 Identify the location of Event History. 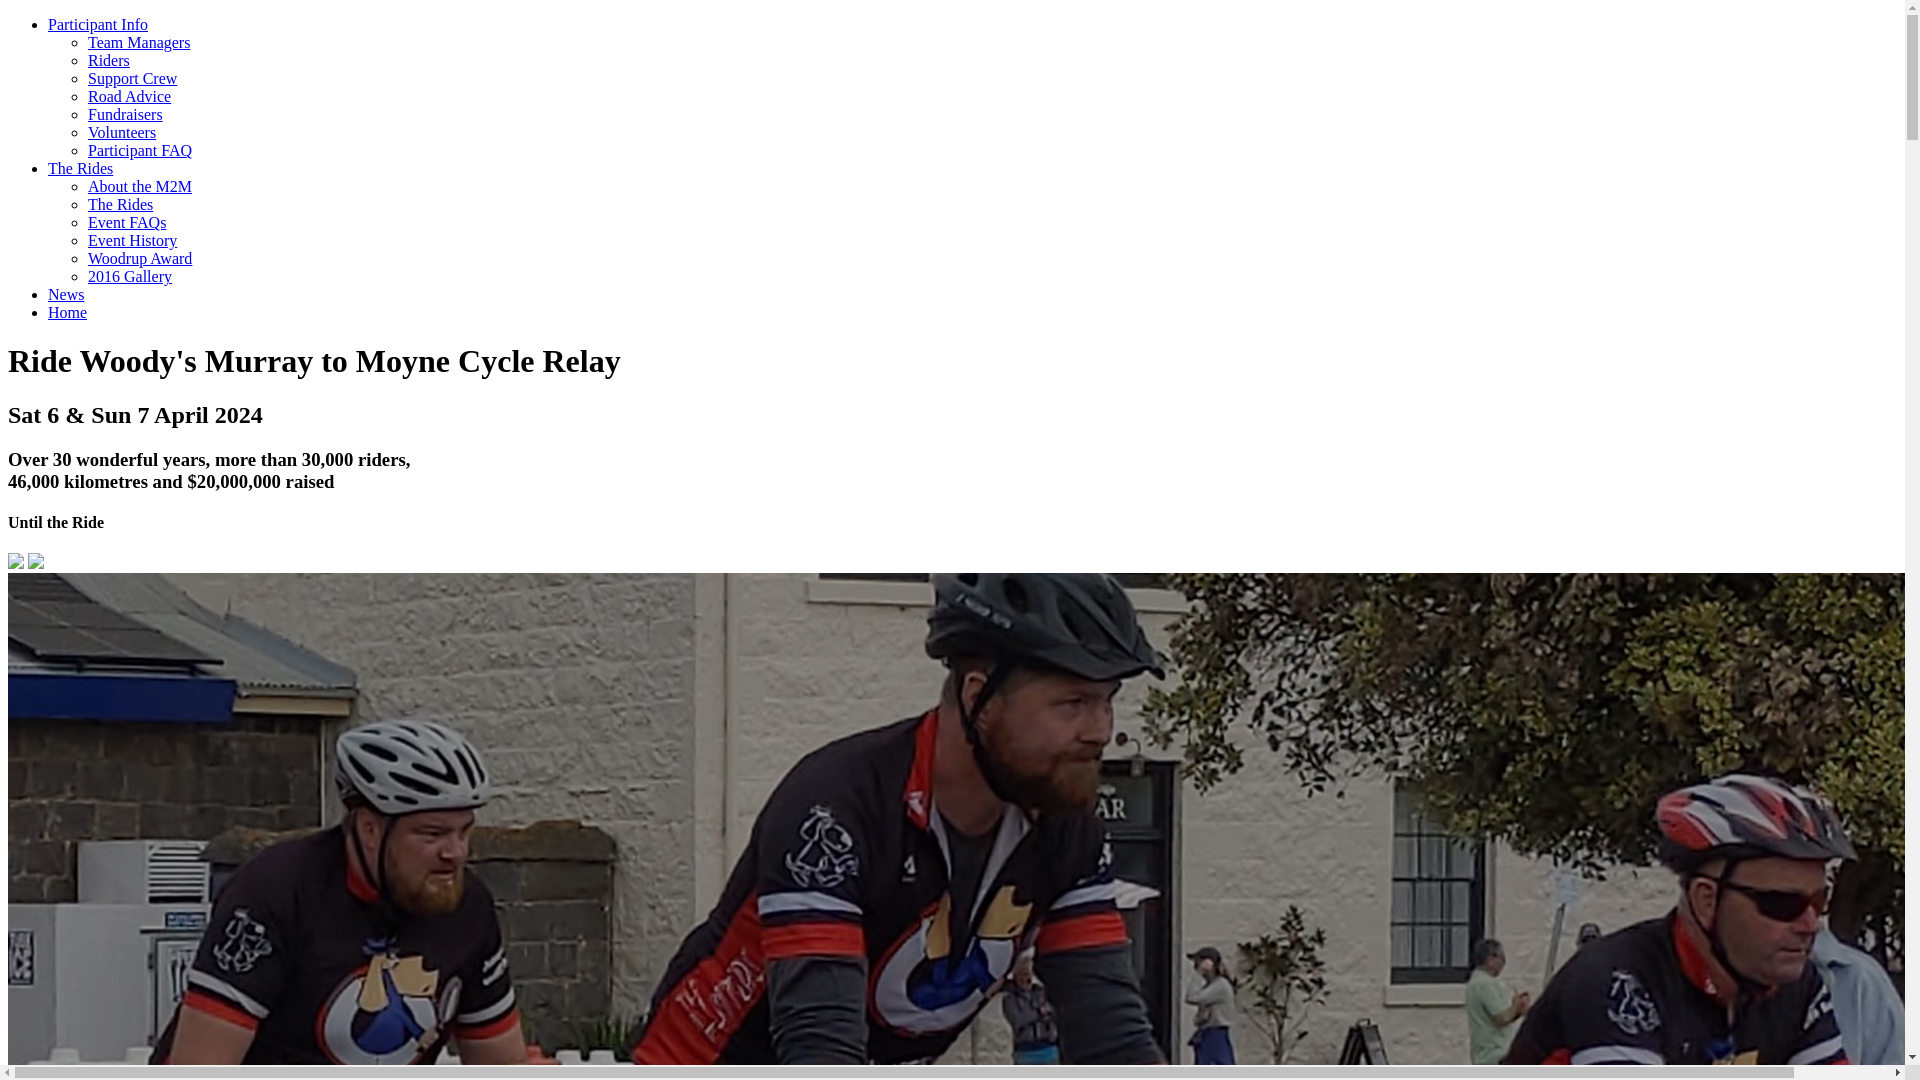
(132, 240).